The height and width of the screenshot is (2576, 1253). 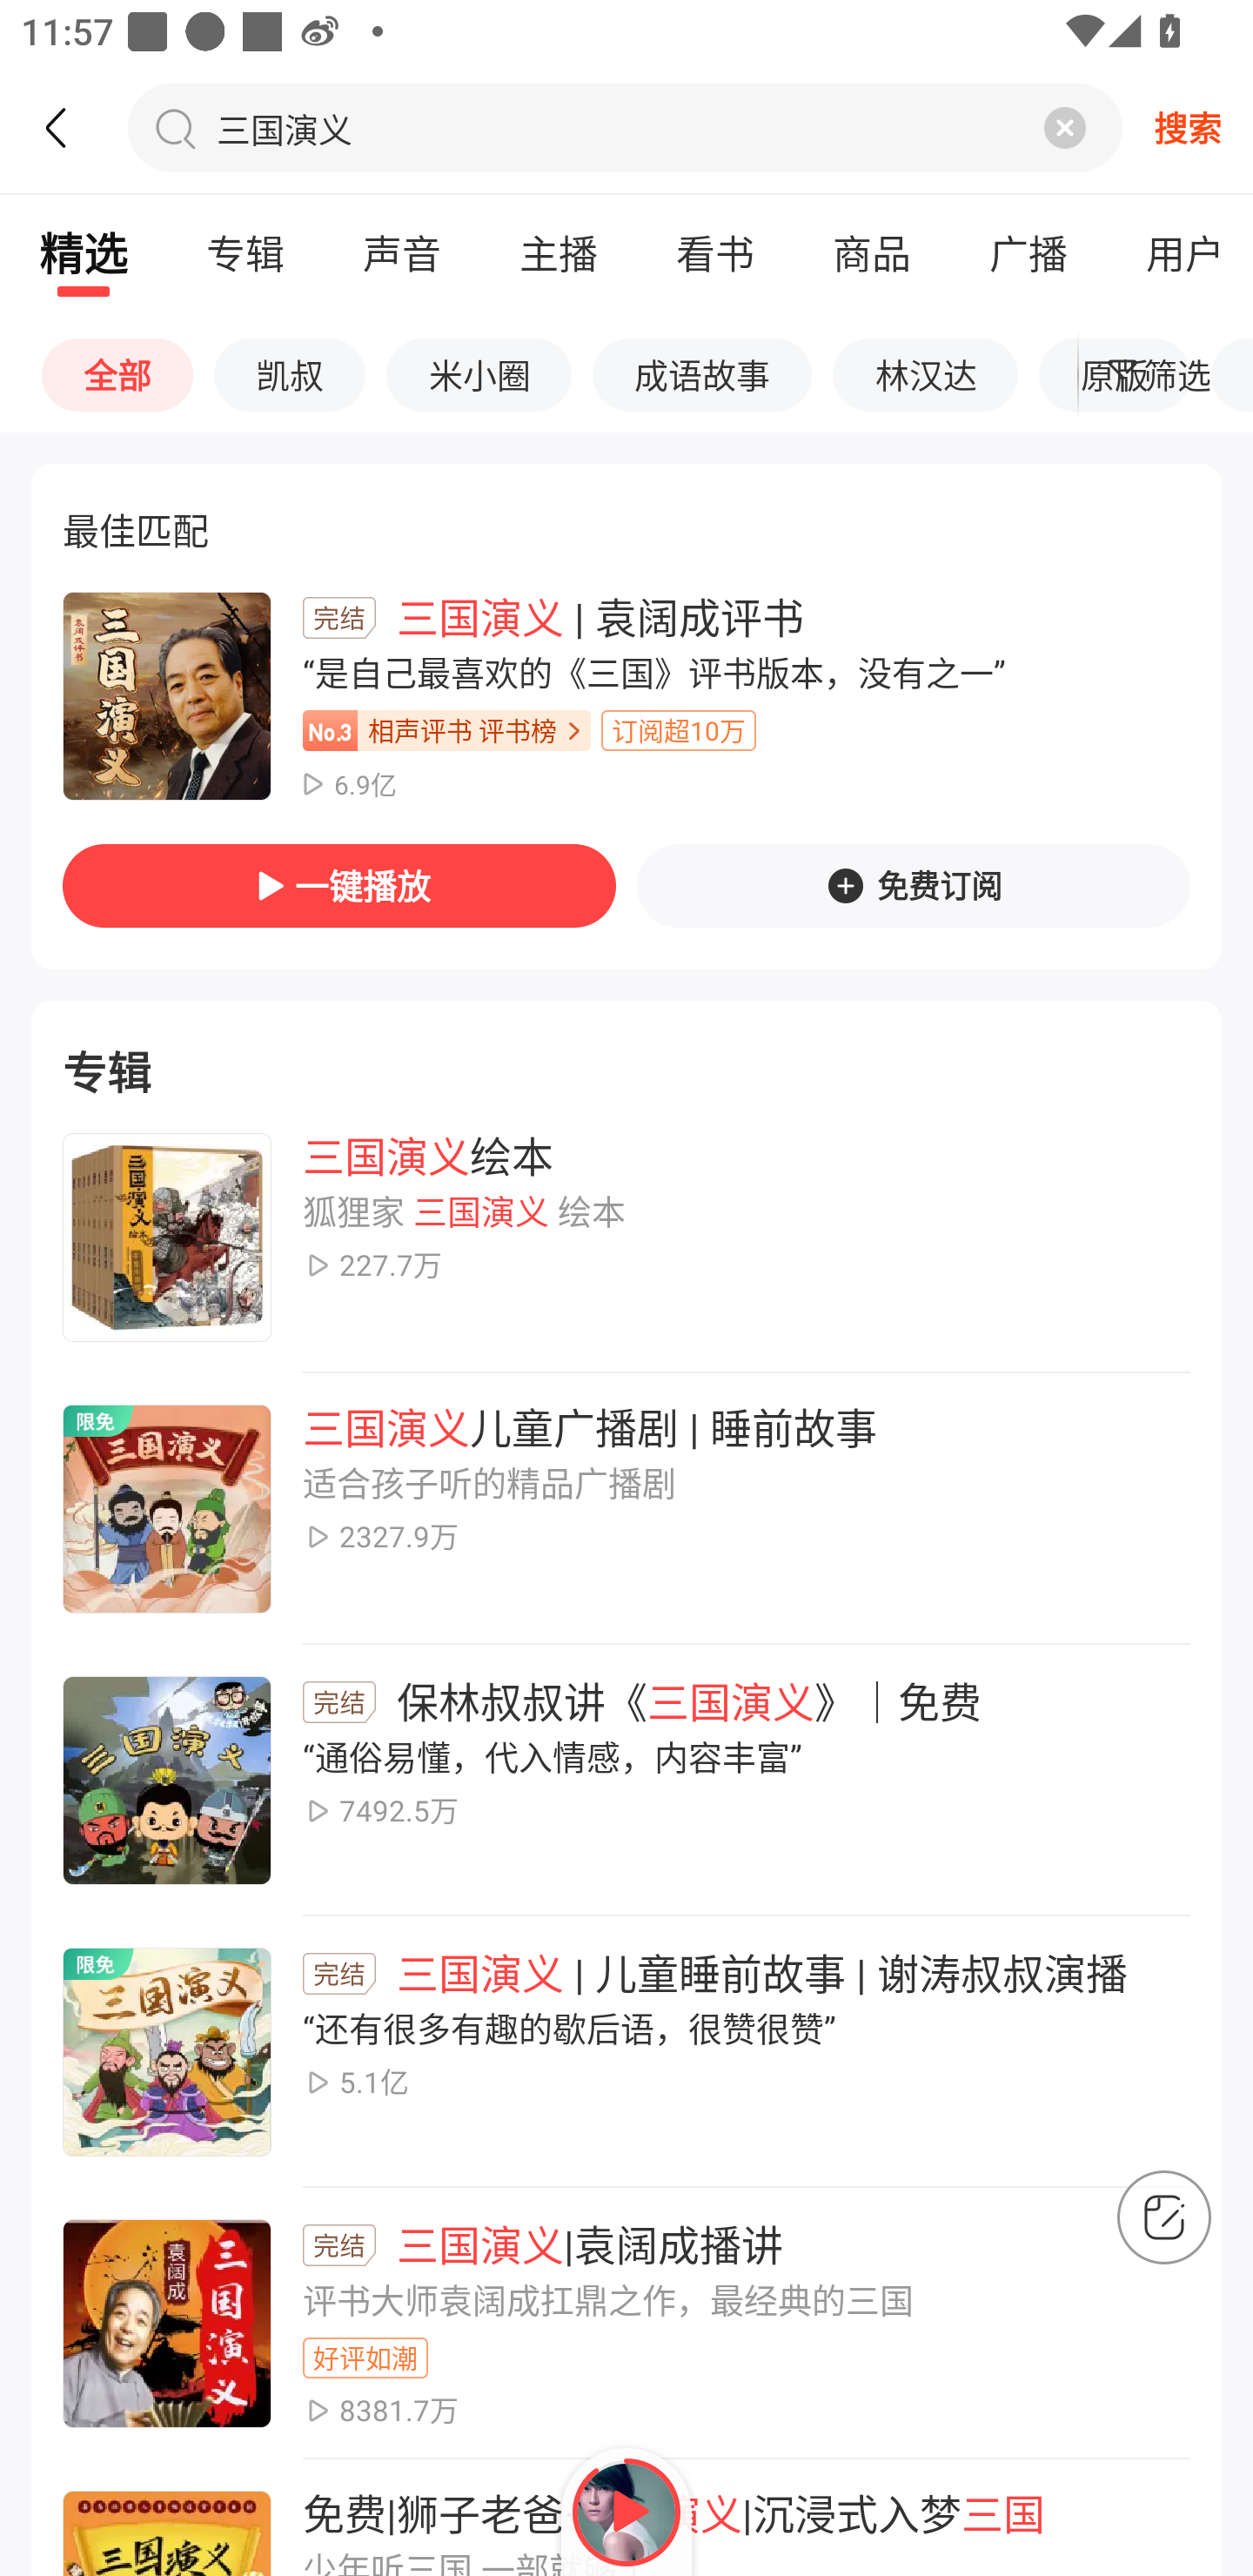 What do you see at coordinates (1164, 2217) in the screenshot?
I see `搜索反馈` at bounding box center [1164, 2217].